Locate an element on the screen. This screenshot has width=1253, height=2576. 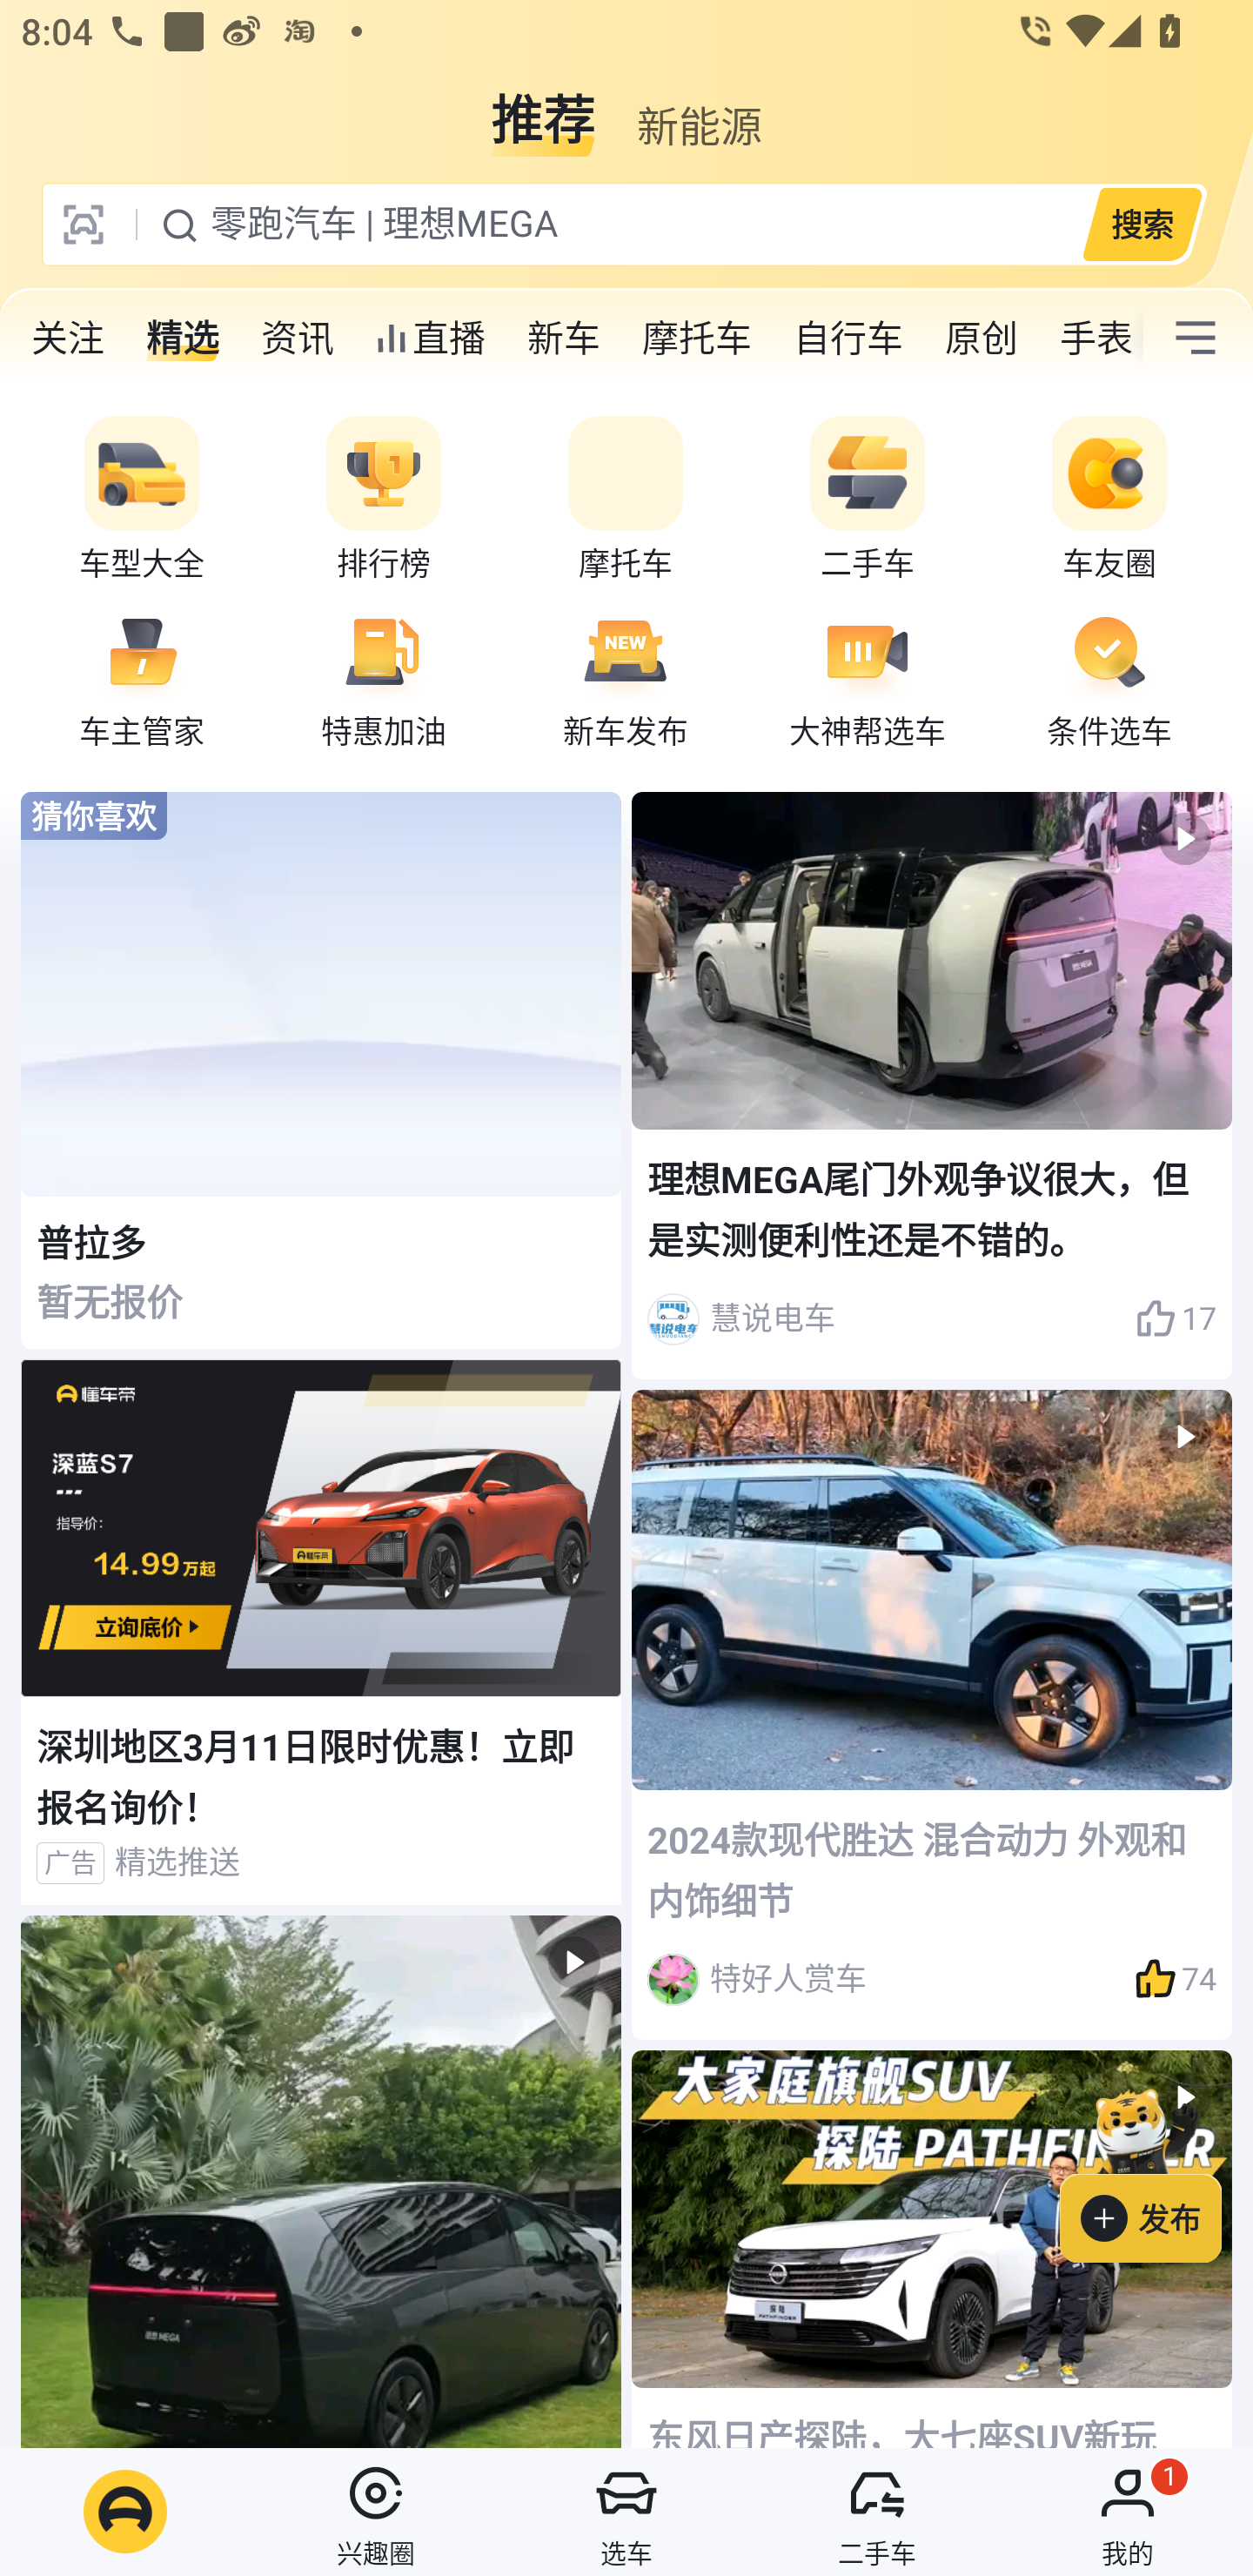
 选车 is located at coordinates (626, 2512).